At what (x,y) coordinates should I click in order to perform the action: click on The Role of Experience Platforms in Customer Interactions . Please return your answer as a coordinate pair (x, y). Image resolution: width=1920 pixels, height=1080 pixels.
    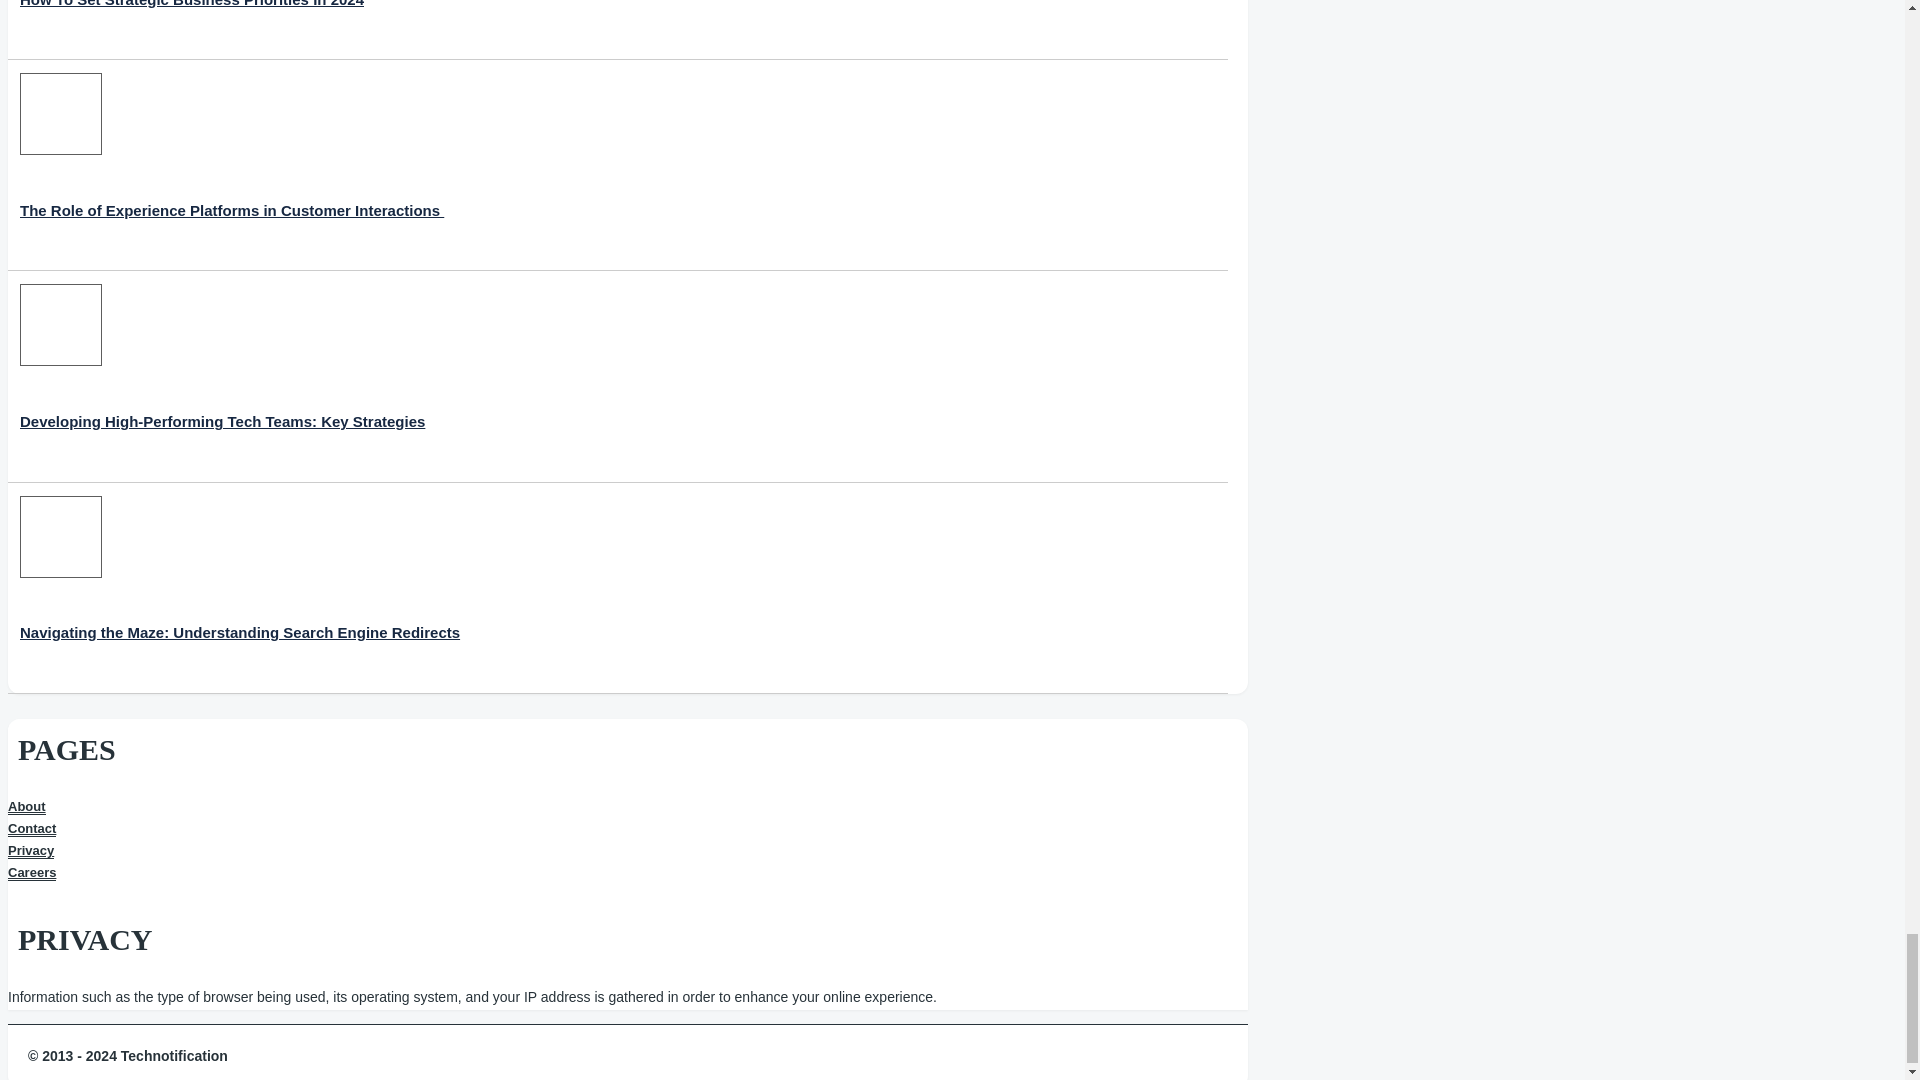
    Looking at the image, I should click on (231, 166).